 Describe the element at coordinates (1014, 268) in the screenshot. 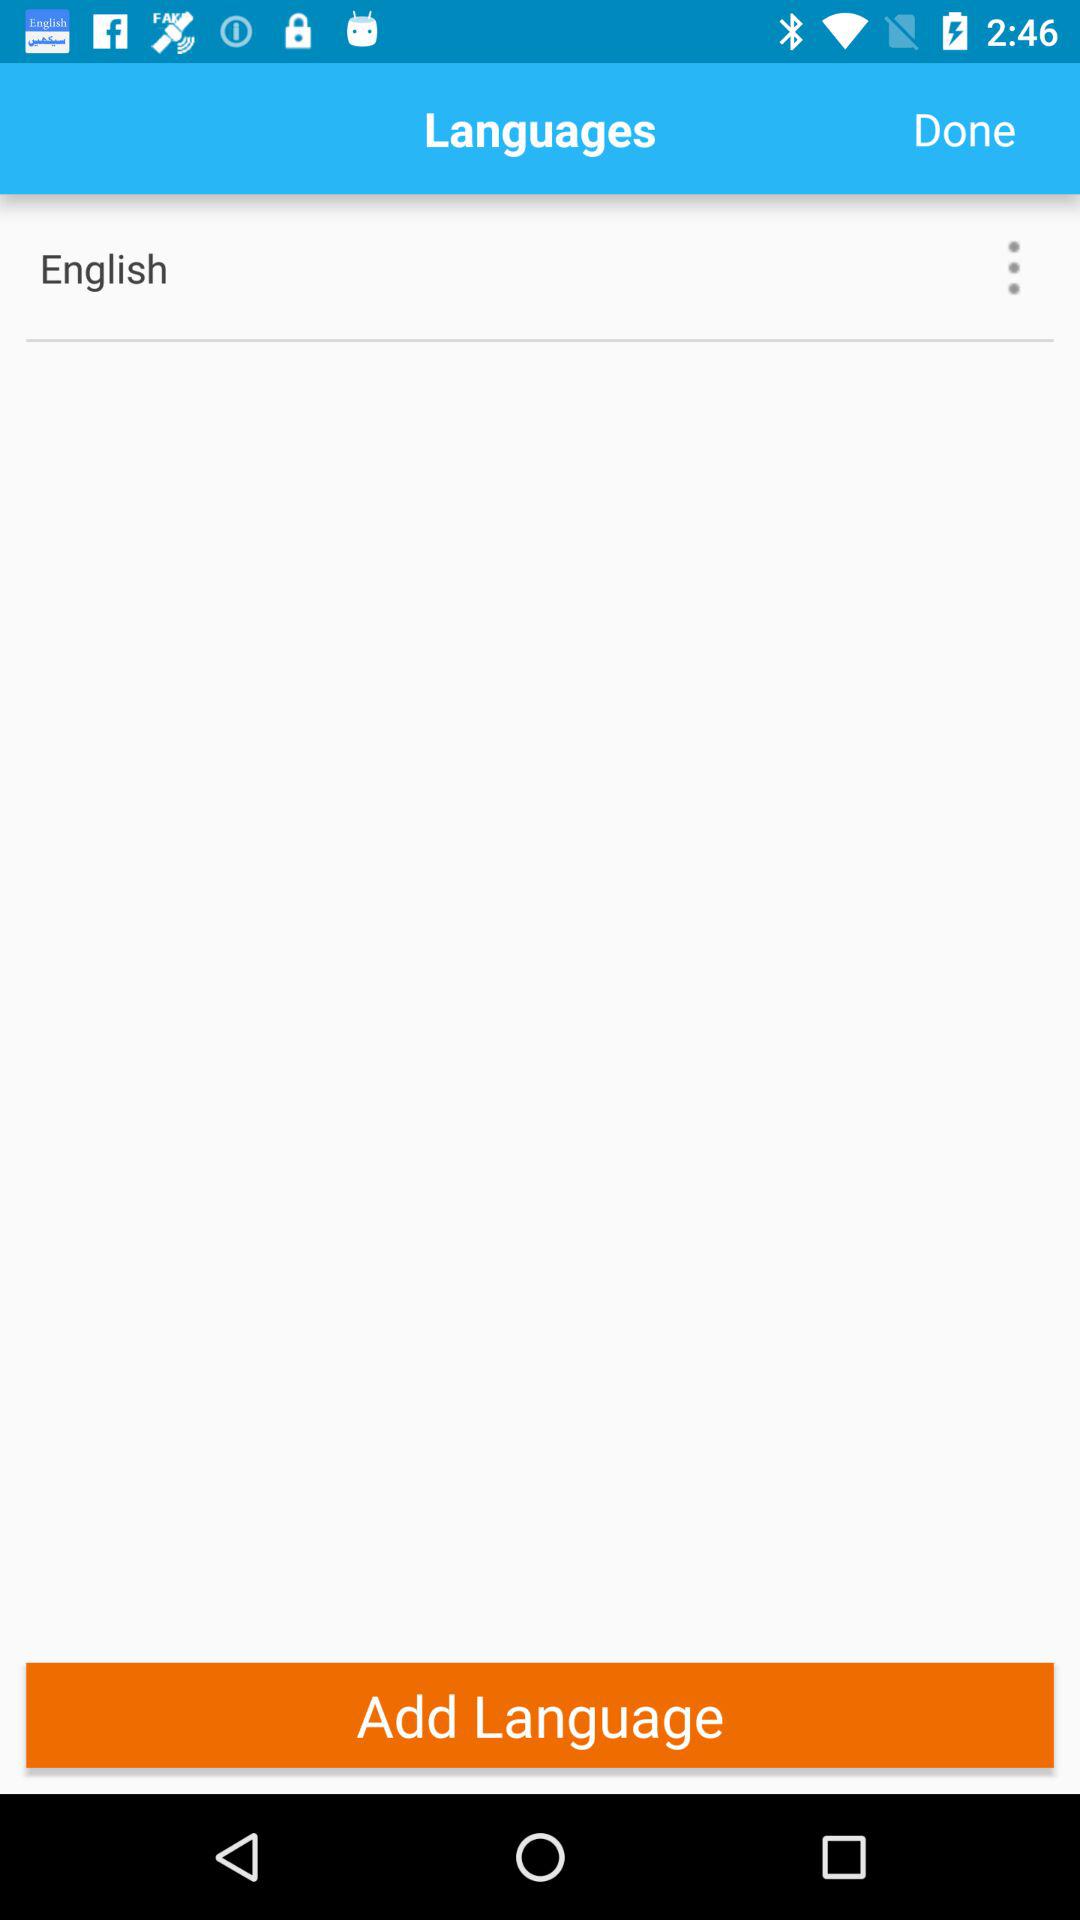

I see `tap the icon next to english` at that location.